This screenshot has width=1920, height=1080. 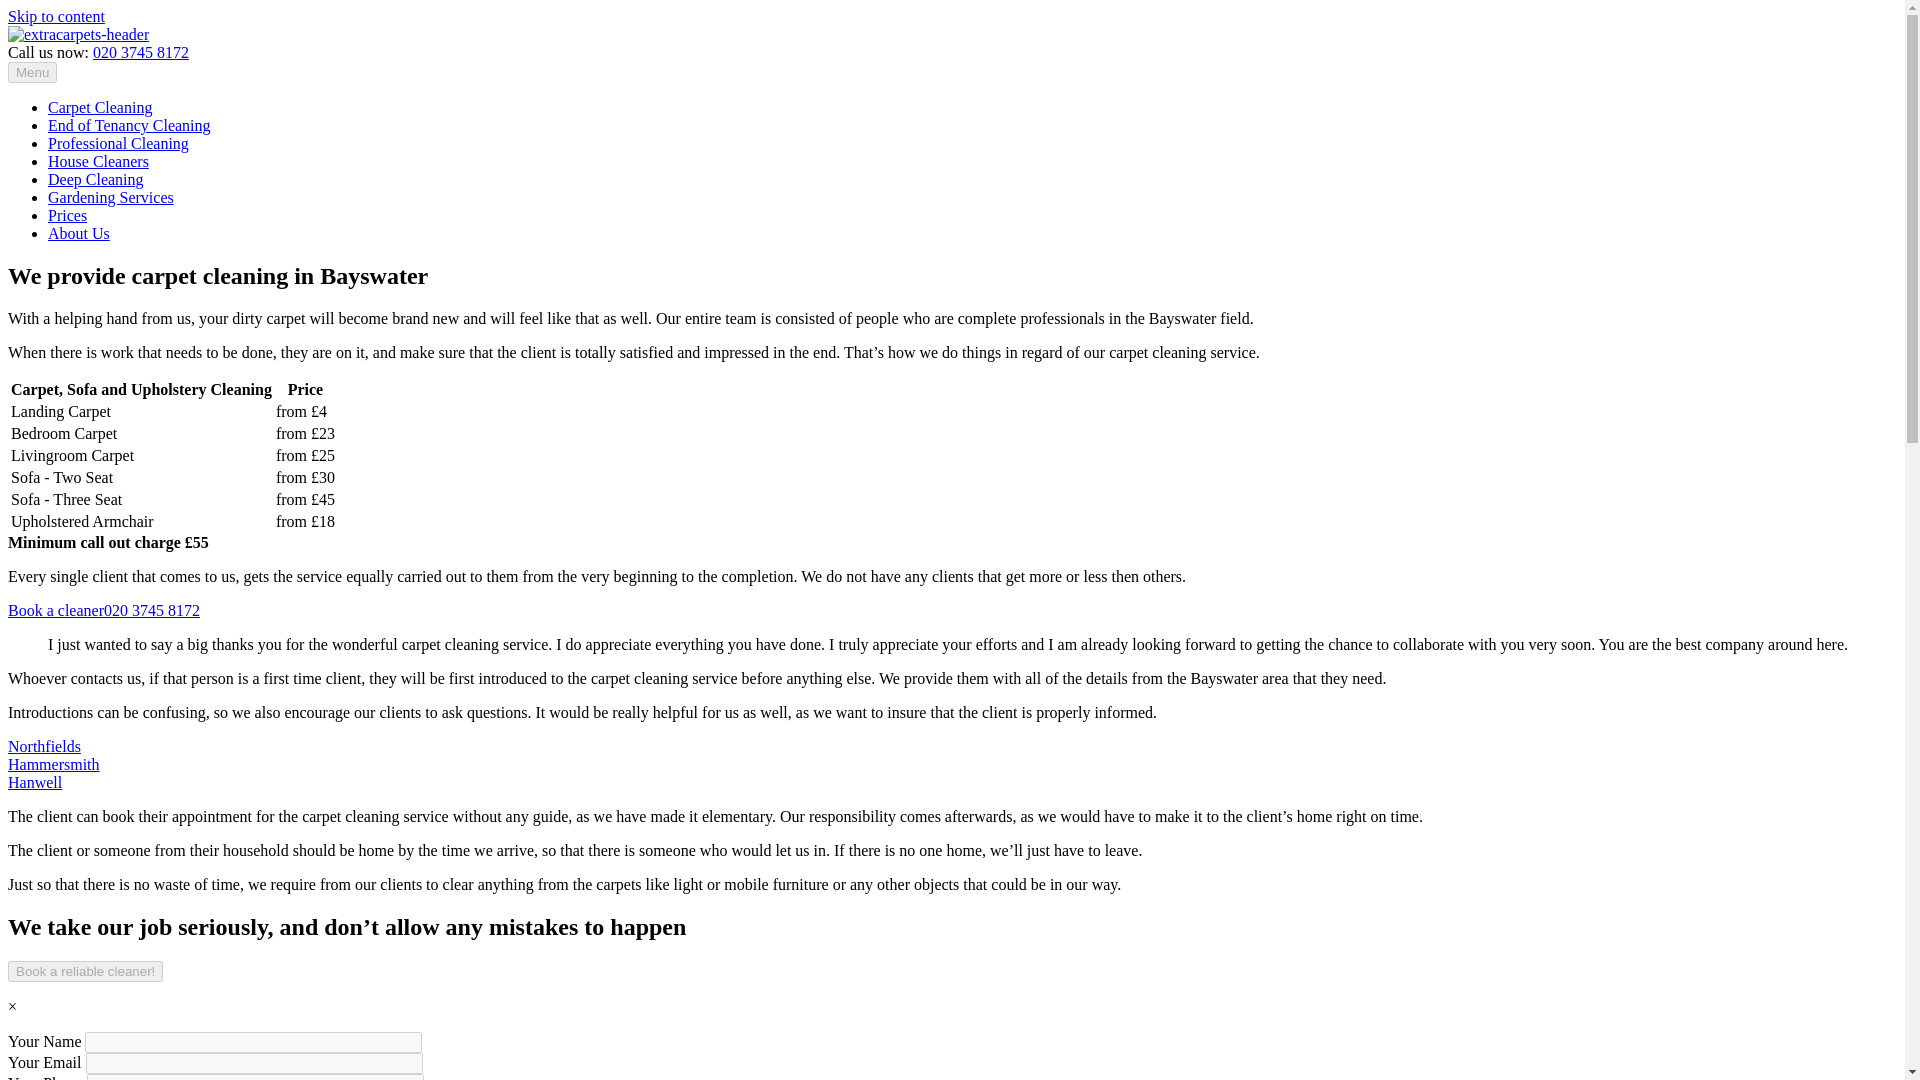 What do you see at coordinates (130, 124) in the screenshot?
I see `End of Tenancy Cleaning` at bounding box center [130, 124].